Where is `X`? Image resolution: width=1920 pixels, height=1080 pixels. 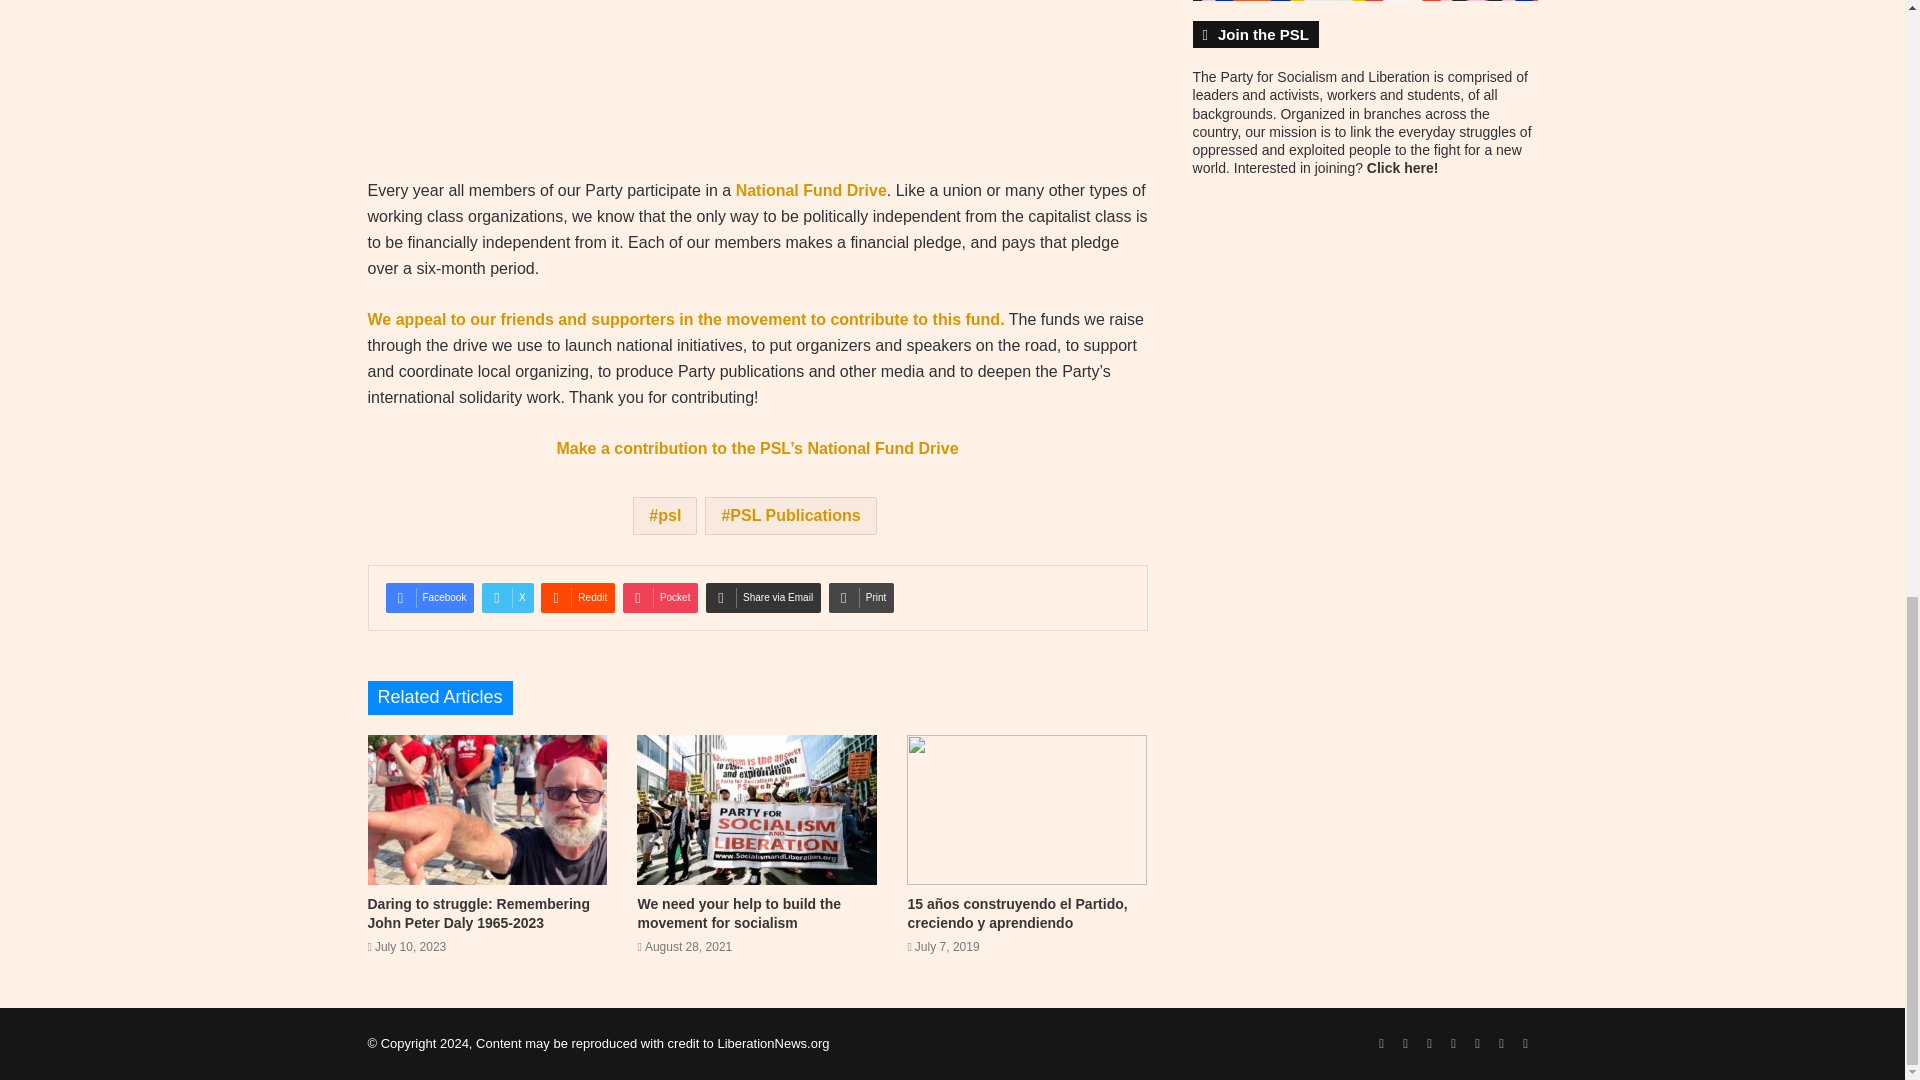 X is located at coordinates (507, 598).